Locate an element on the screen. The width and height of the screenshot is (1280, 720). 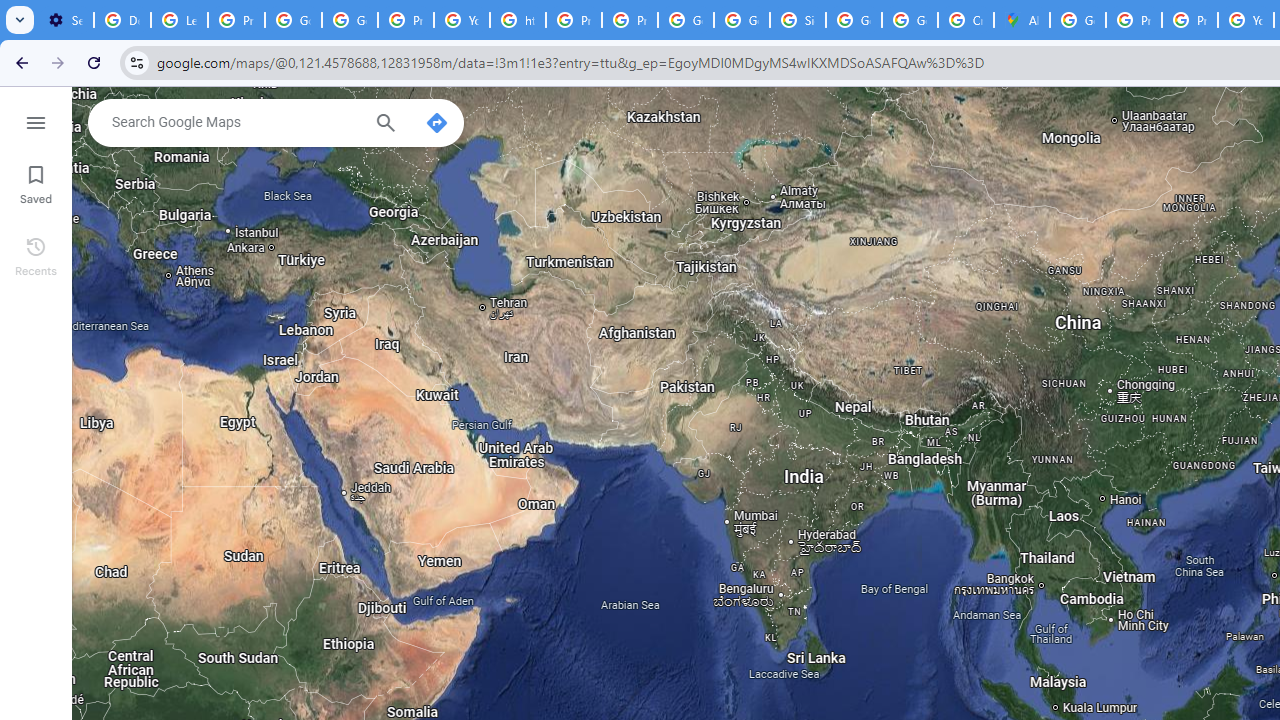
Settings - Performance is located at coordinates (65, 20).